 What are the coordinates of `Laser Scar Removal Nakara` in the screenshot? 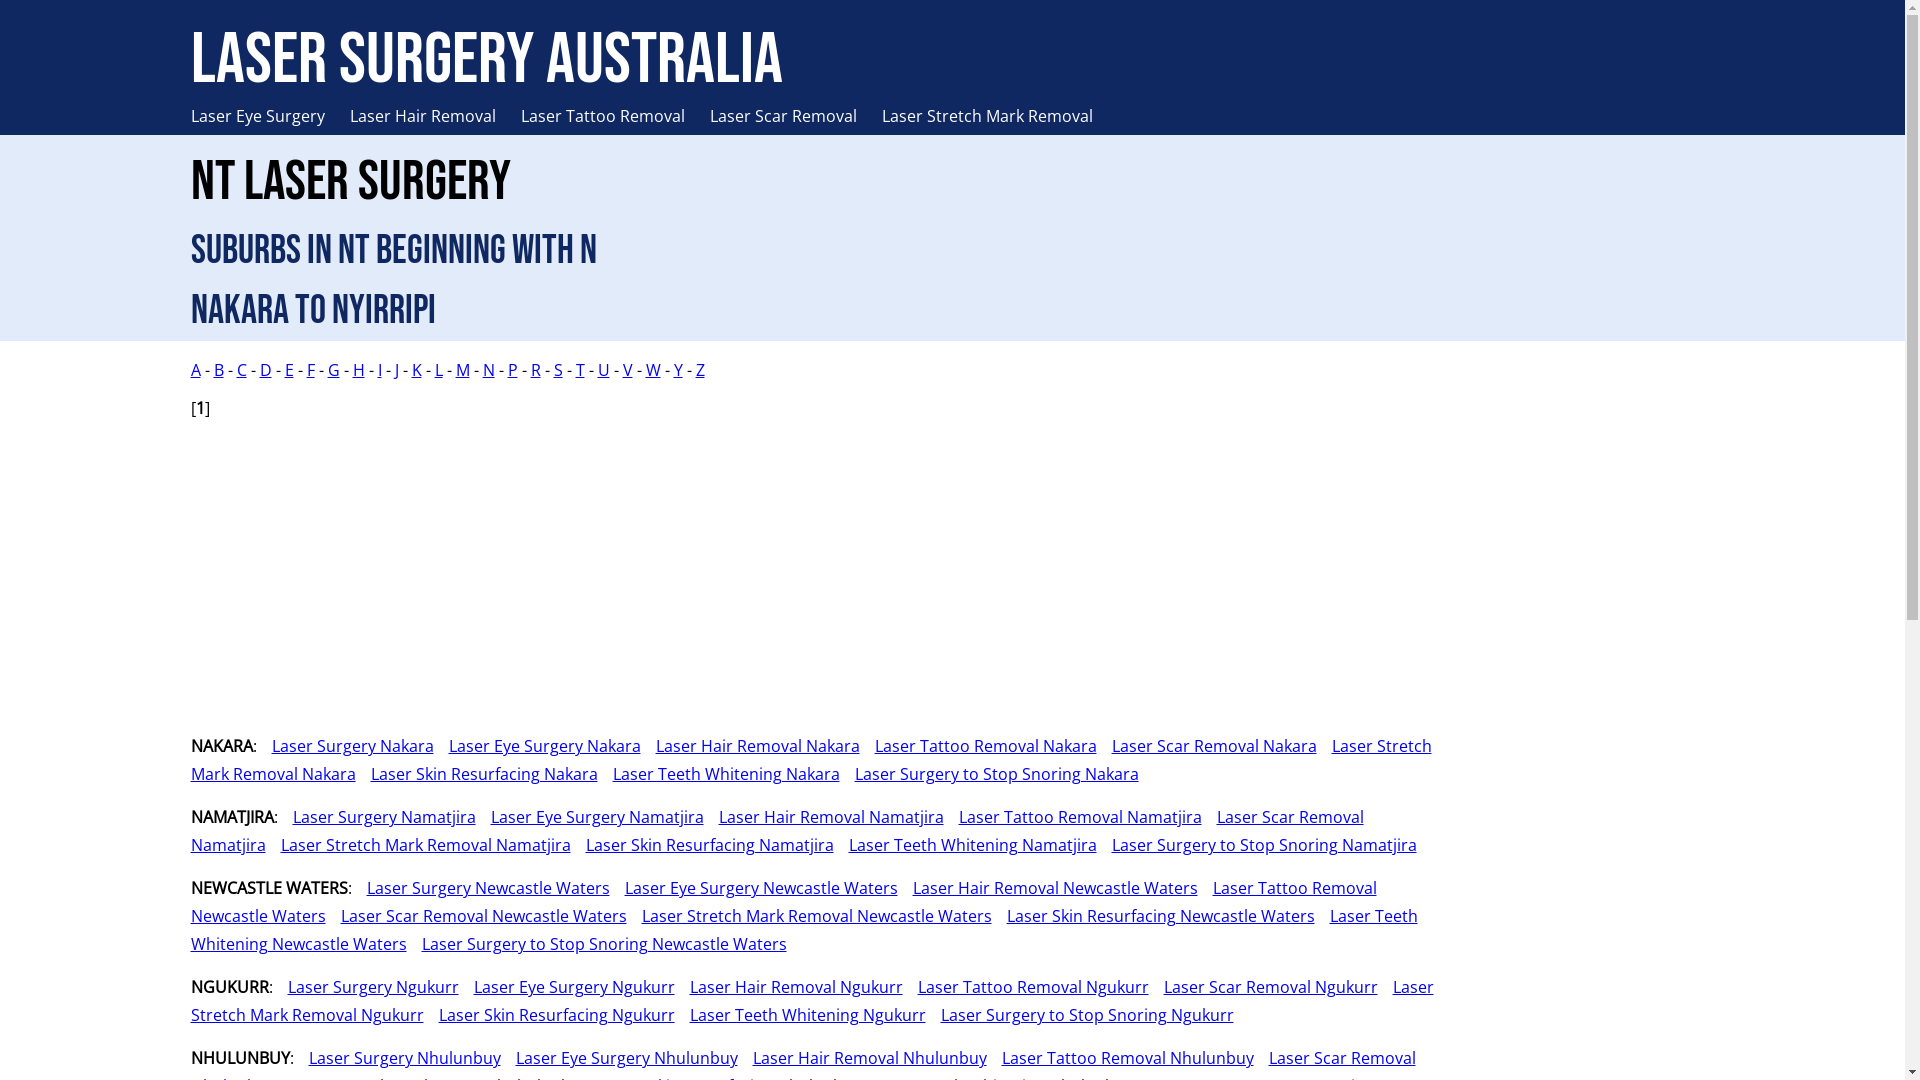 It's located at (1206, 746).